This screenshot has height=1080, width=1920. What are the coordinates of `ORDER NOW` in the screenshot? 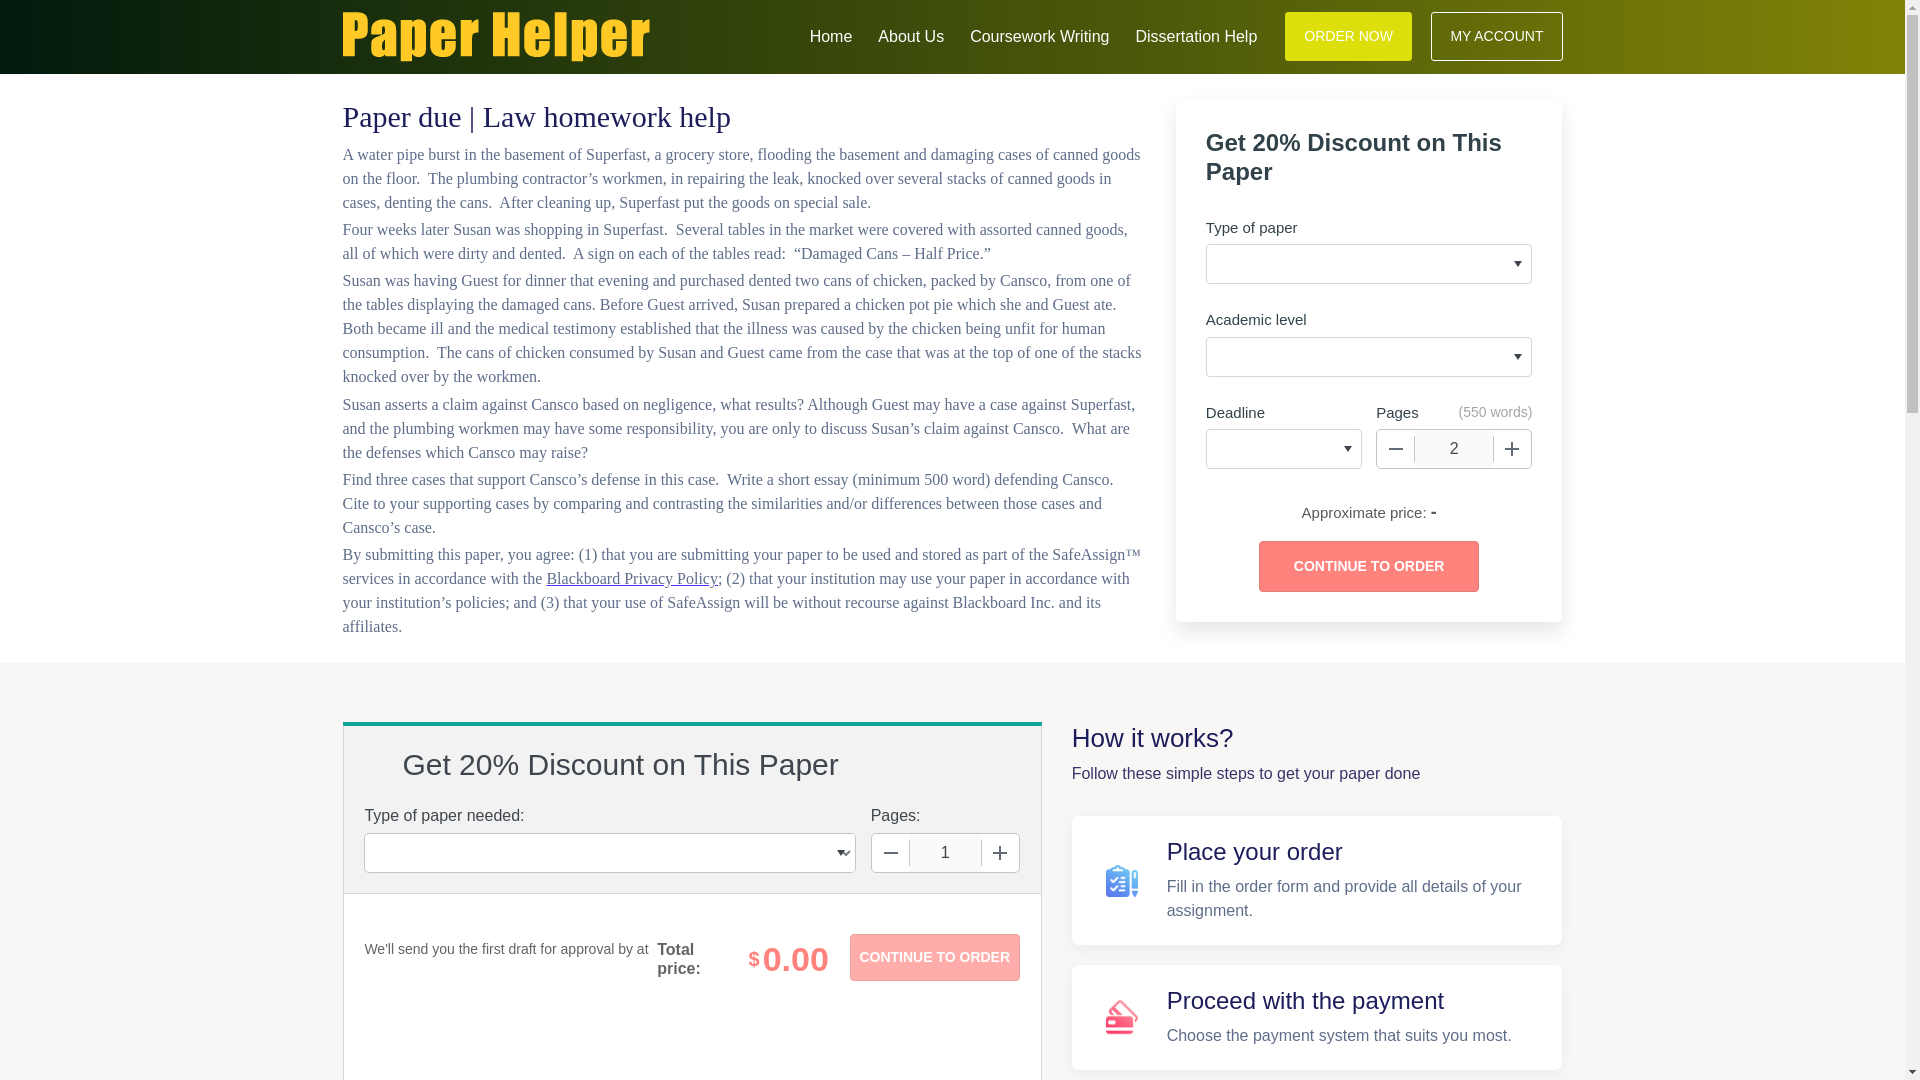 It's located at (1348, 36).